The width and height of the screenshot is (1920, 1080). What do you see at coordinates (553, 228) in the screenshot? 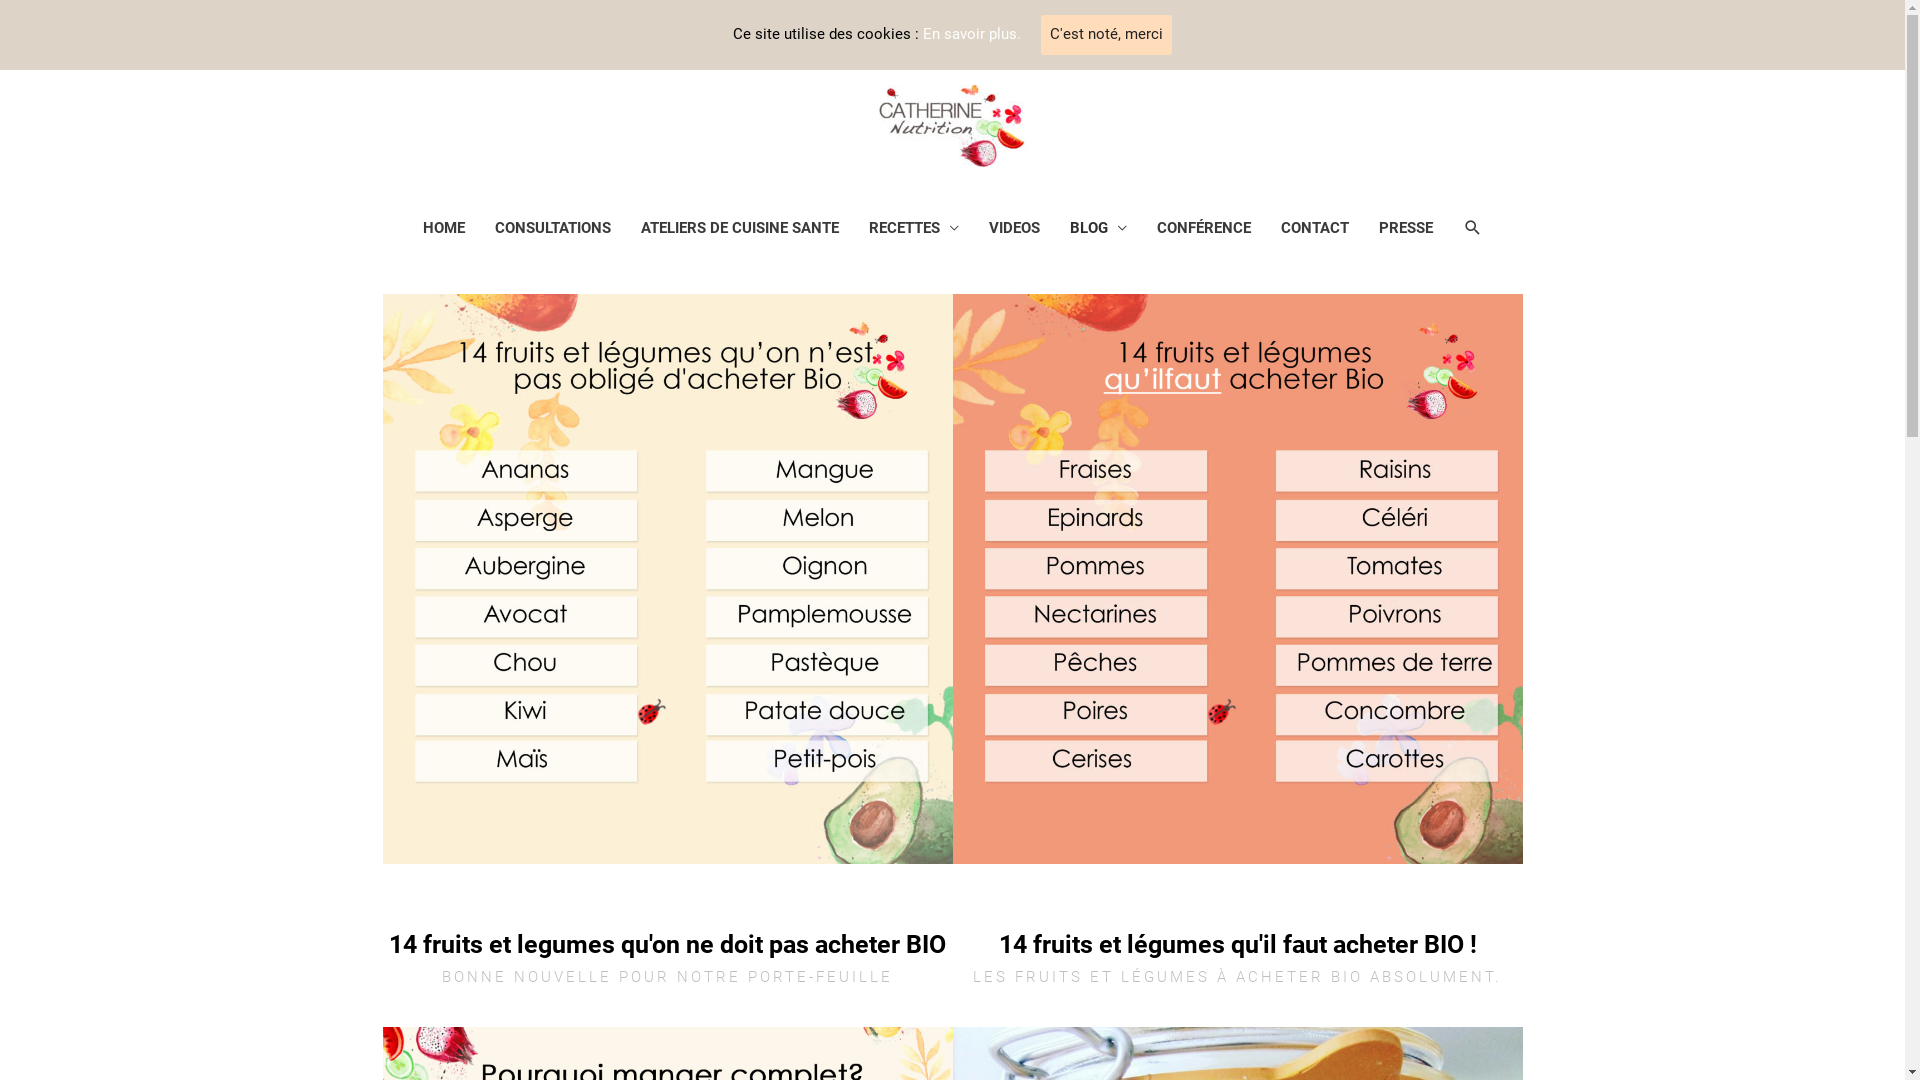
I see `CONSULTATIONS` at bounding box center [553, 228].